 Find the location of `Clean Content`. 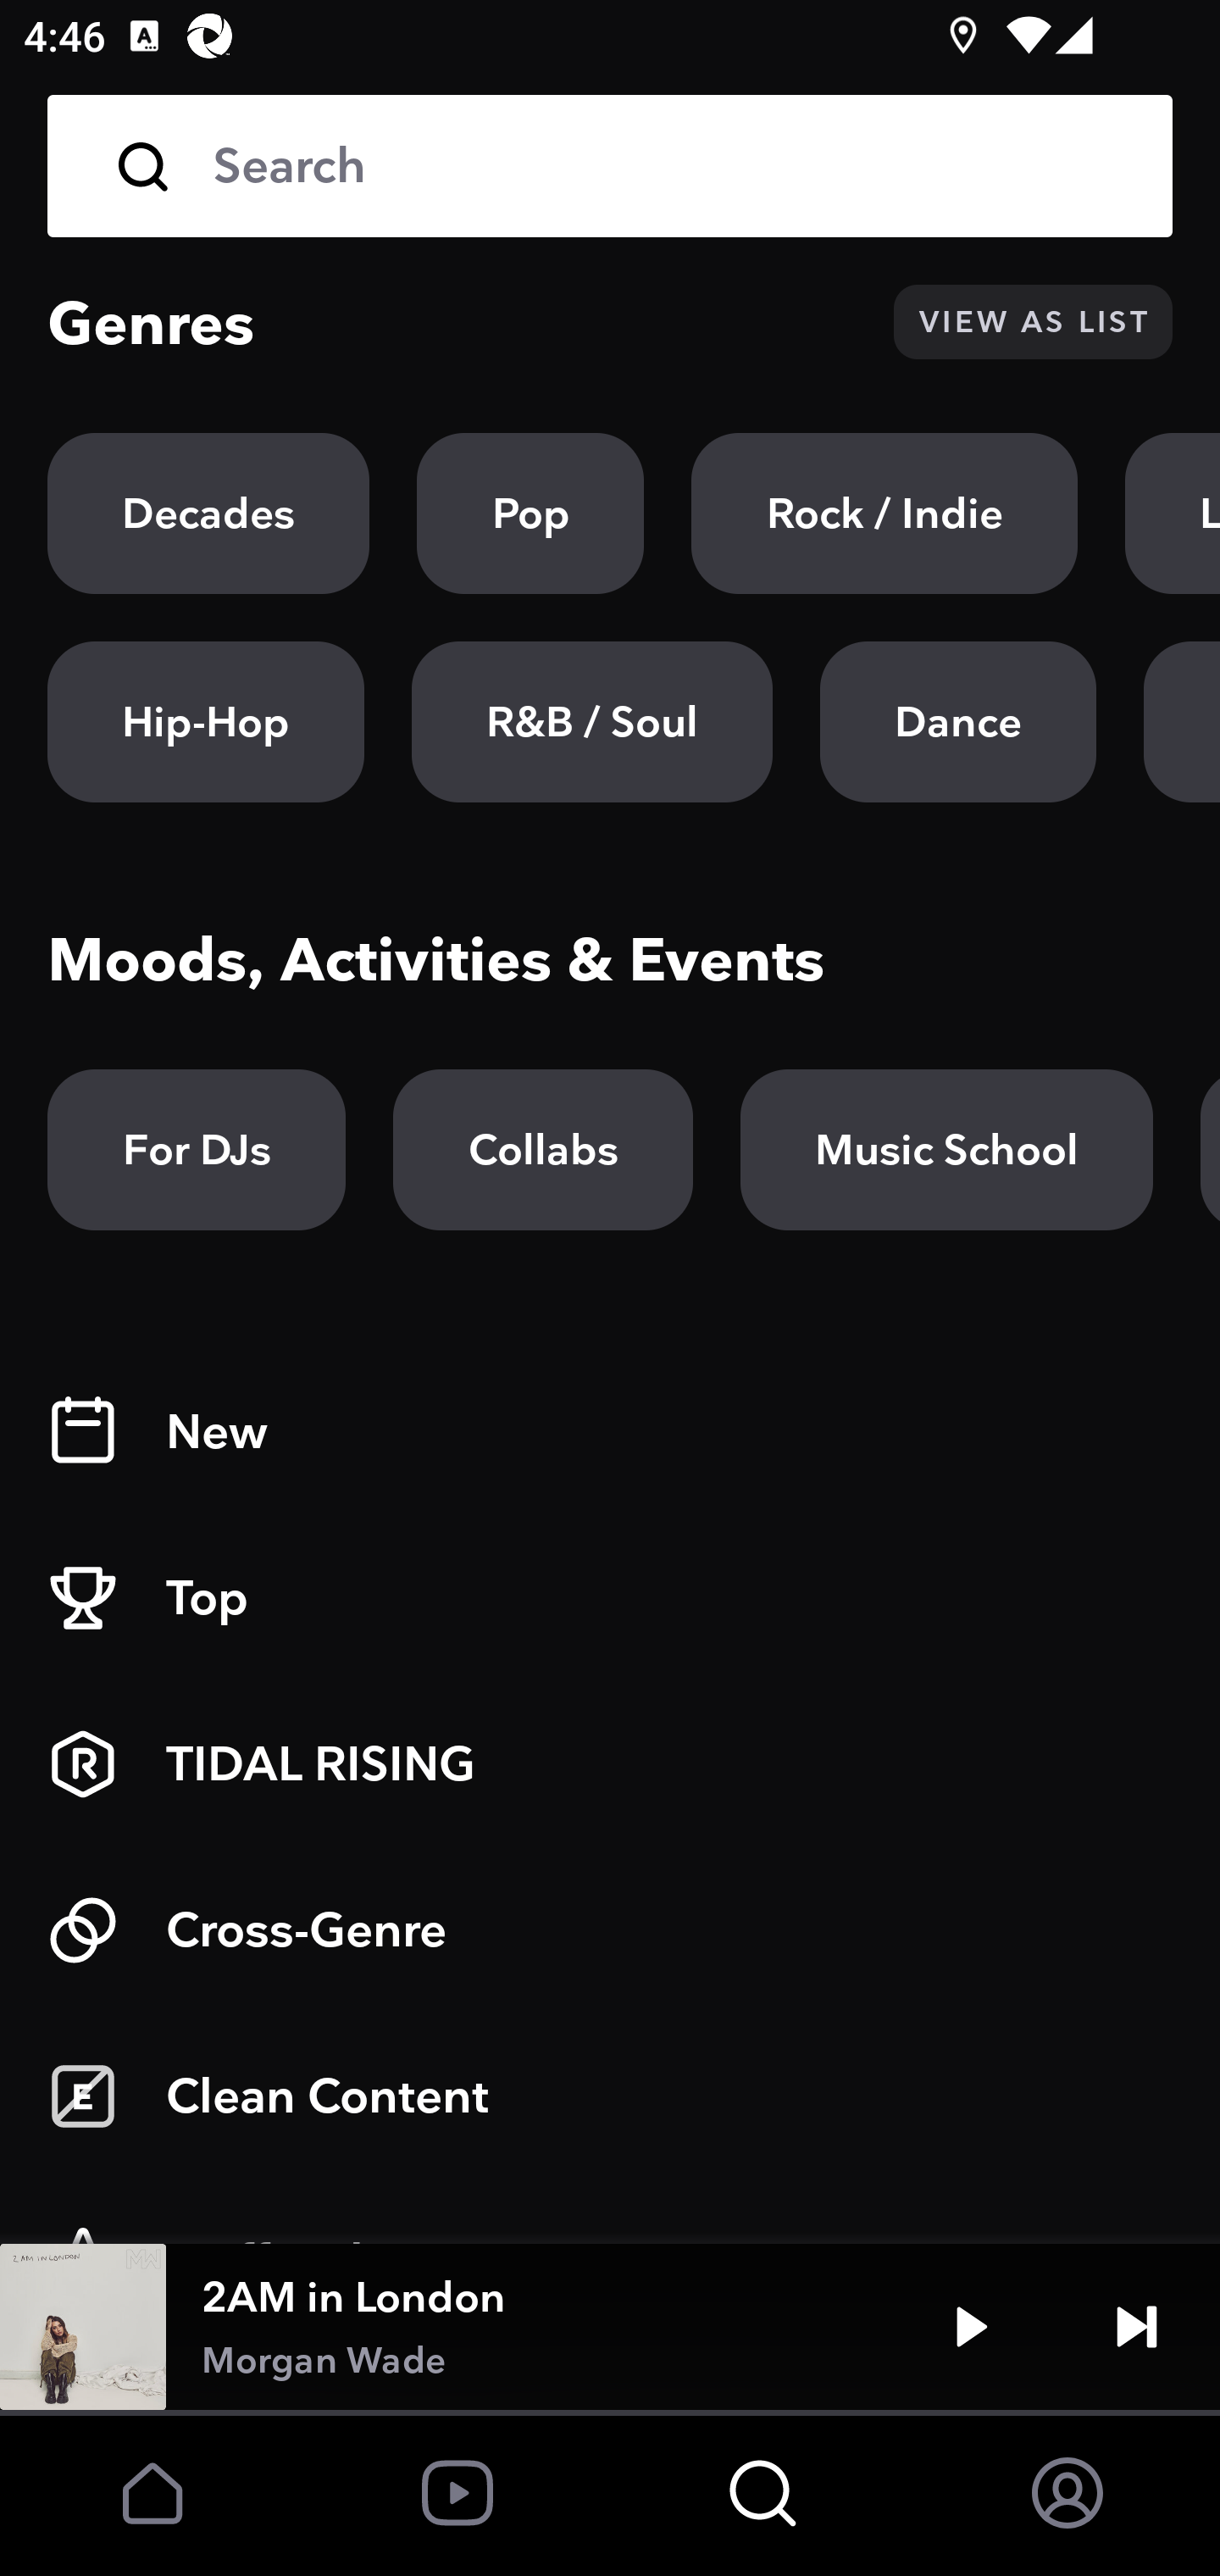

Clean Content is located at coordinates (610, 2096).